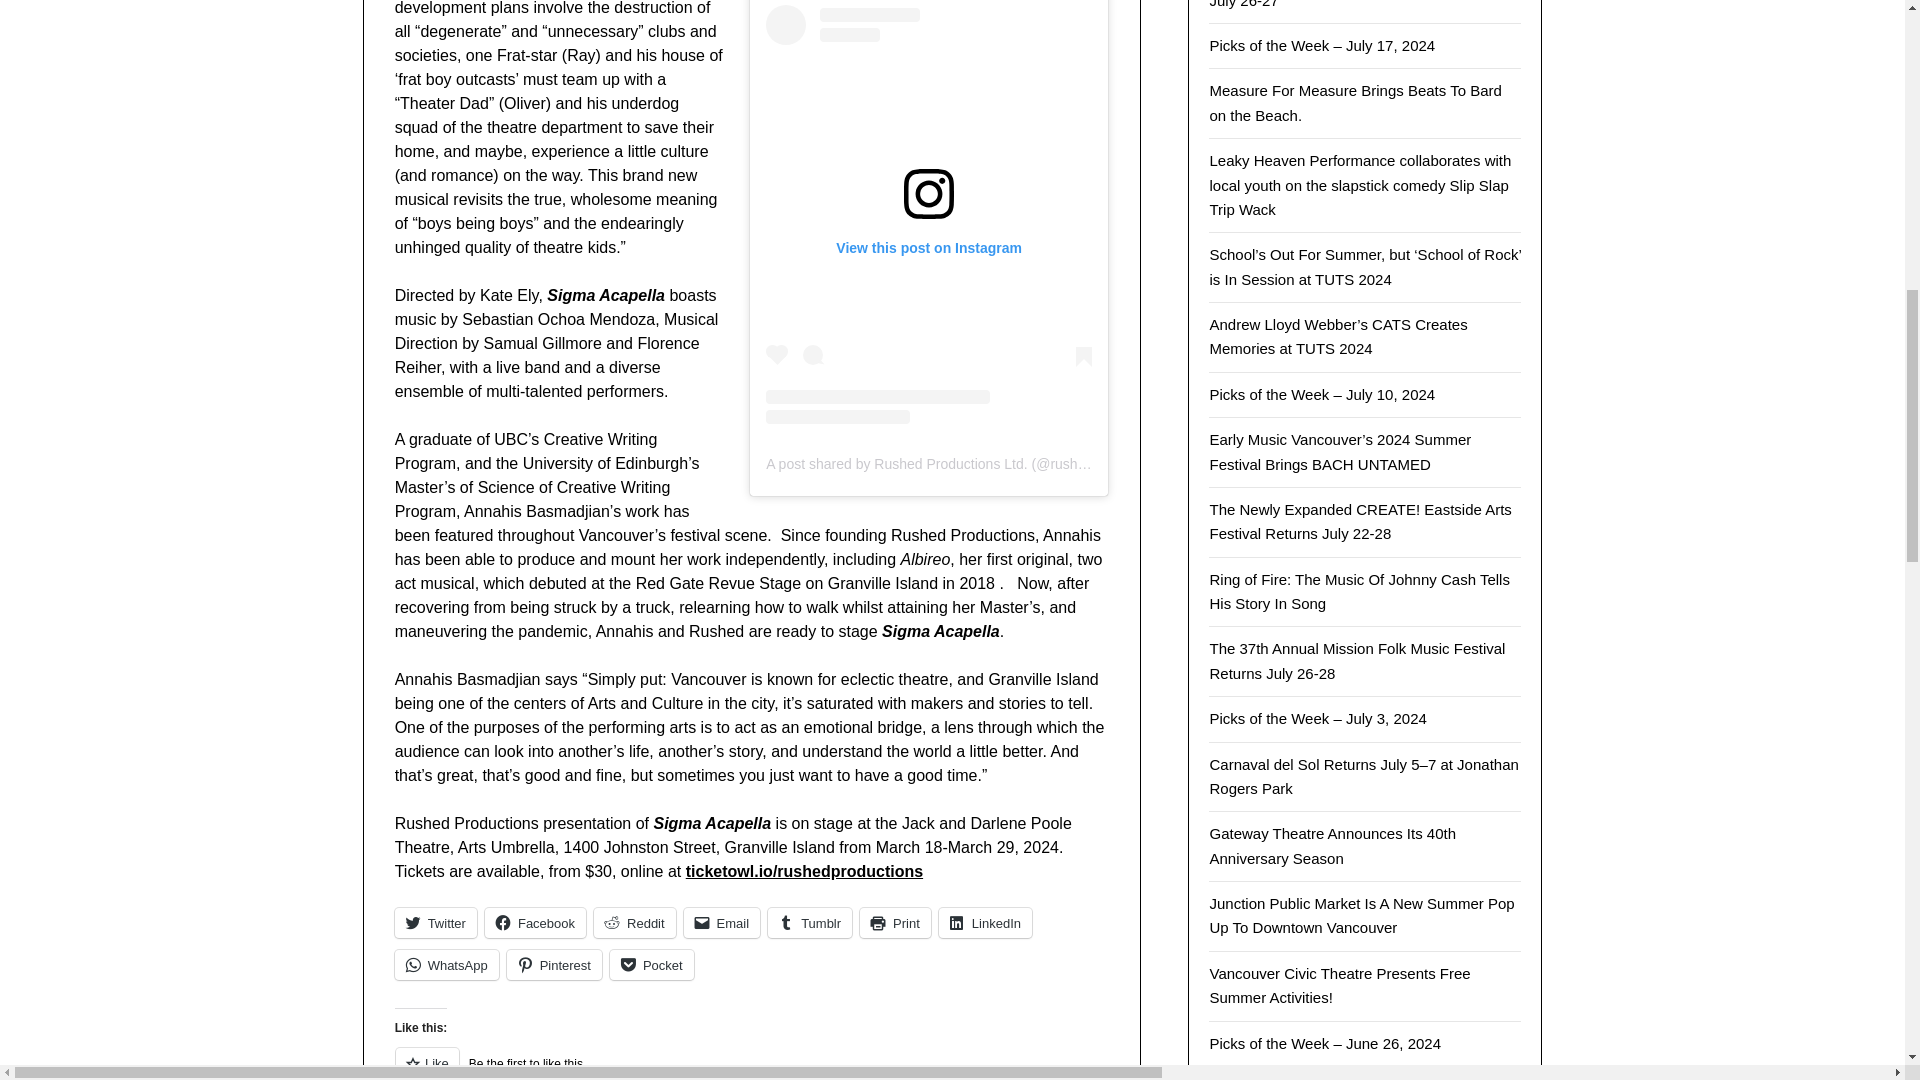 The width and height of the screenshot is (1920, 1080). What do you see at coordinates (447, 964) in the screenshot?
I see `Click to share on WhatsApp` at bounding box center [447, 964].